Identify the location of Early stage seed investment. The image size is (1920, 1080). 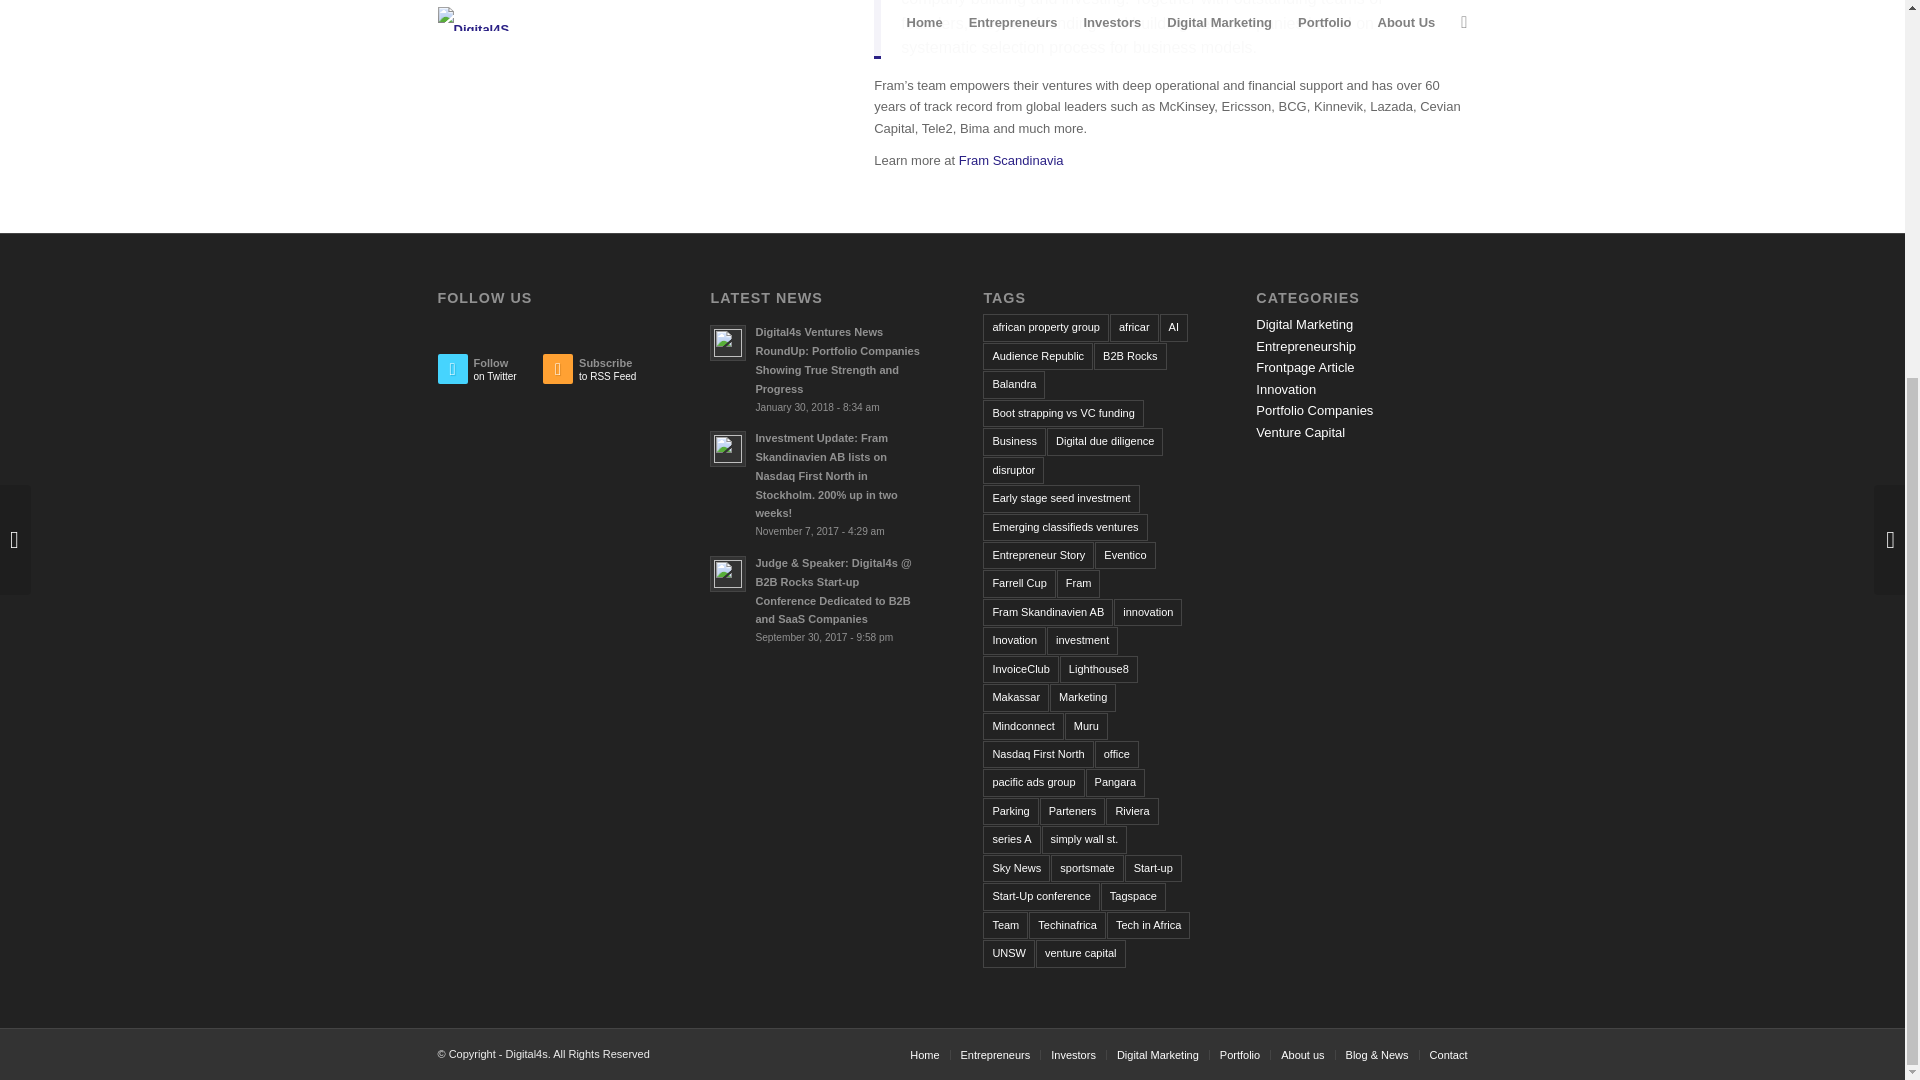
(1060, 498).